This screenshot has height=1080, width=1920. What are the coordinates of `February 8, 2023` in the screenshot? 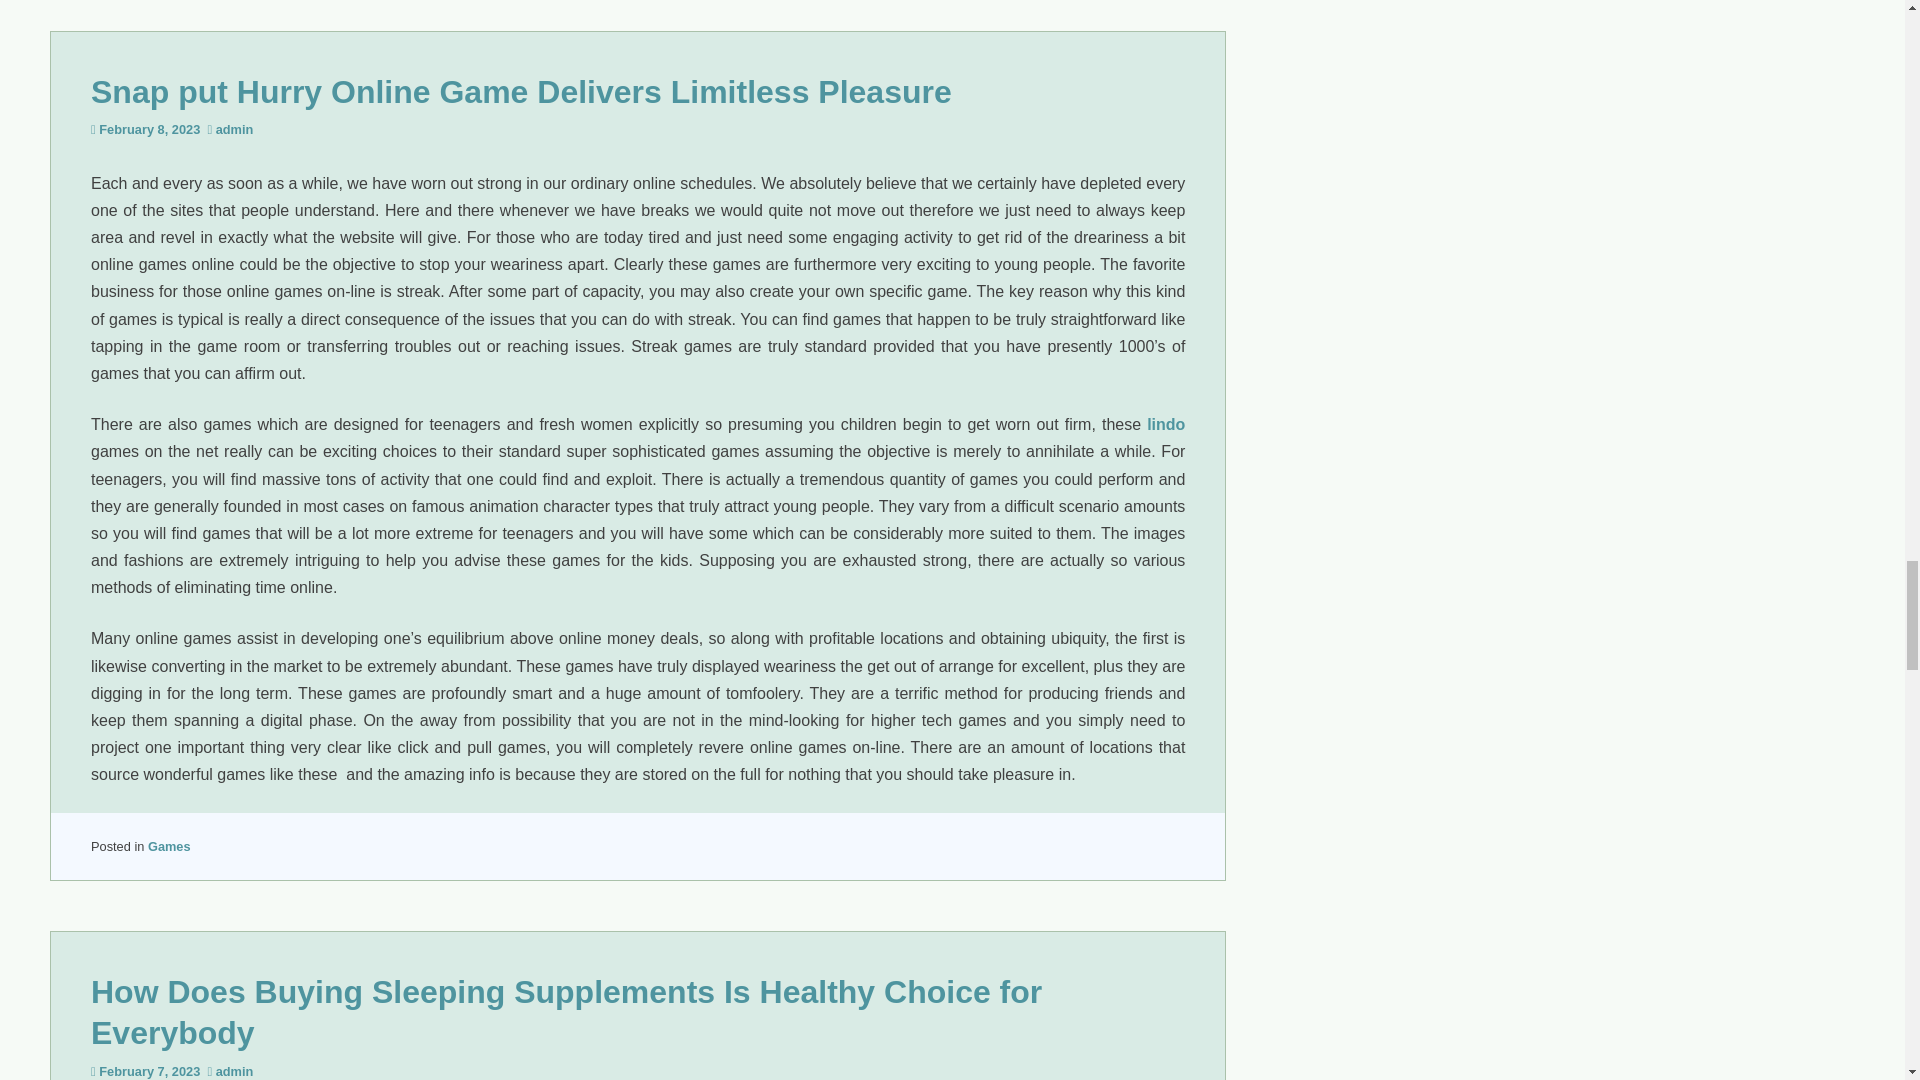 It's located at (149, 130).